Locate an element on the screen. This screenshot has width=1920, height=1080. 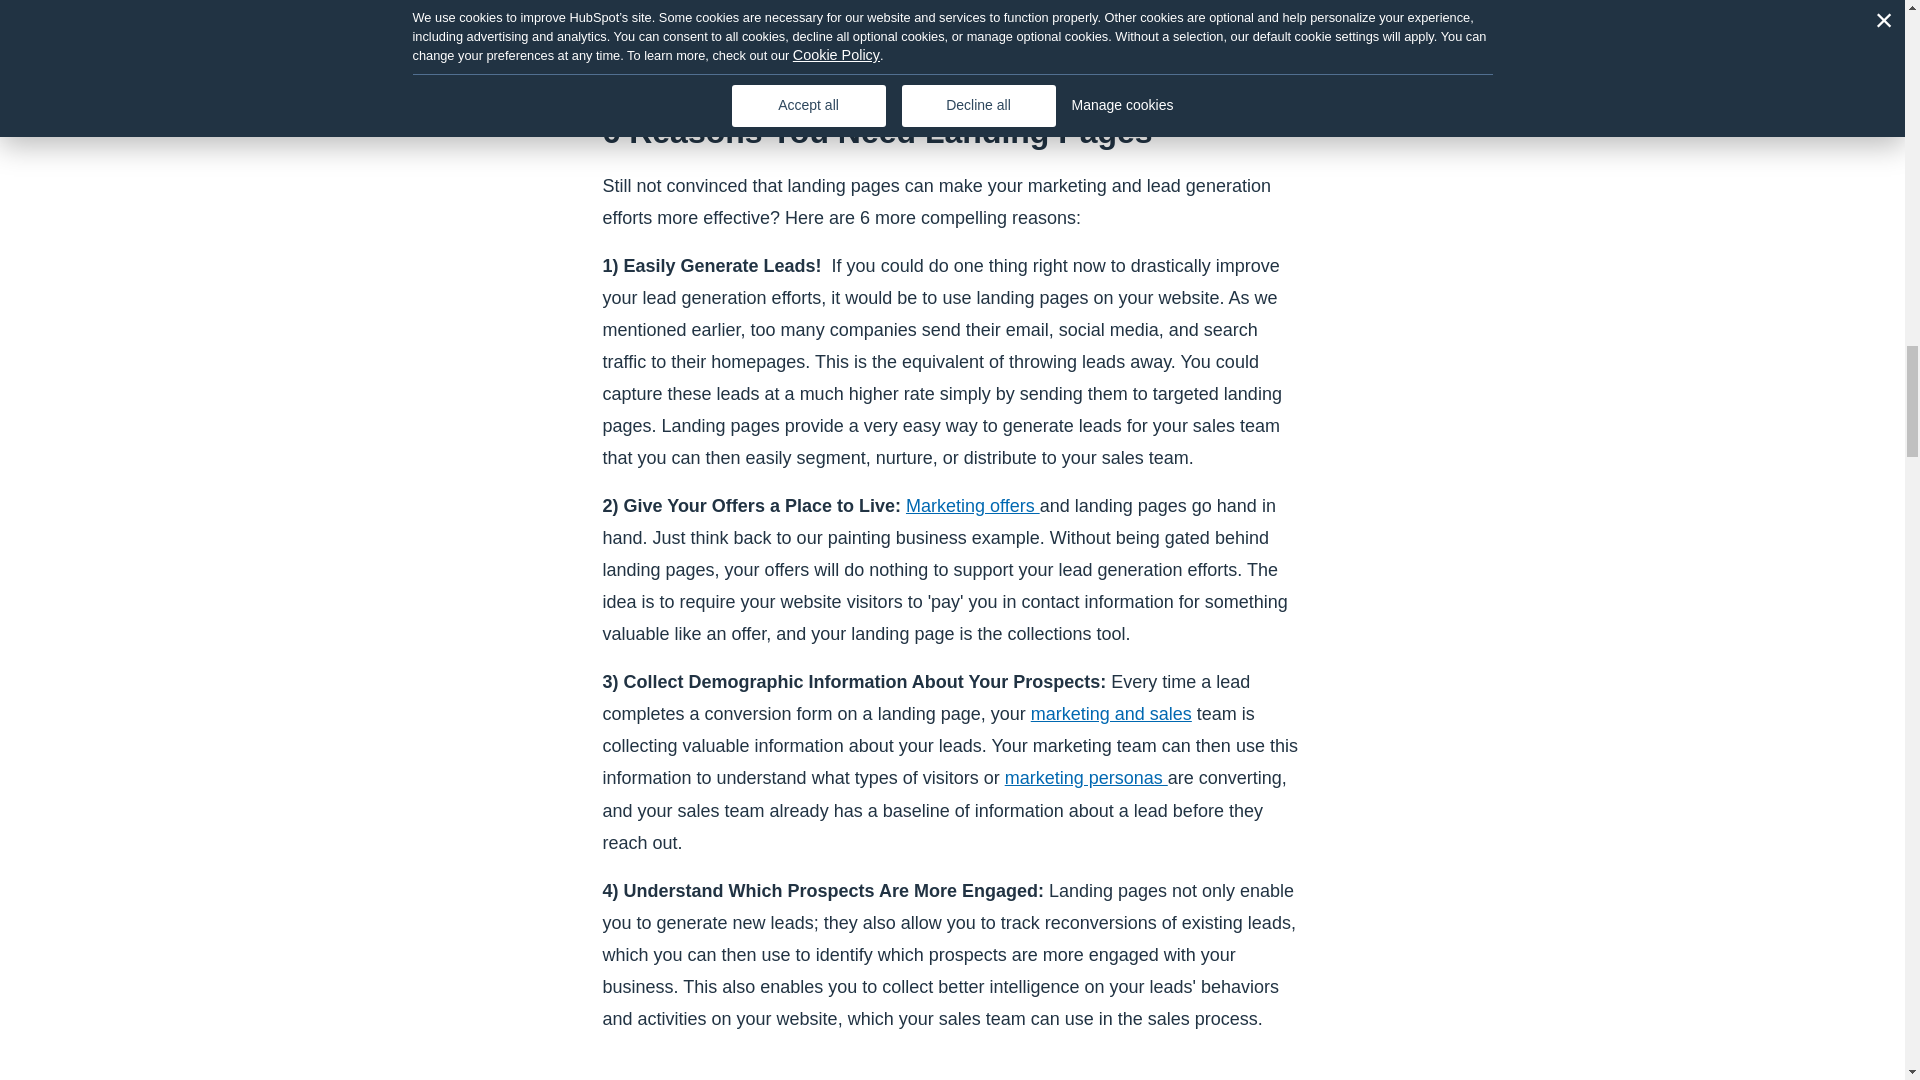
marketing personas is located at coordinates (1086, 778).